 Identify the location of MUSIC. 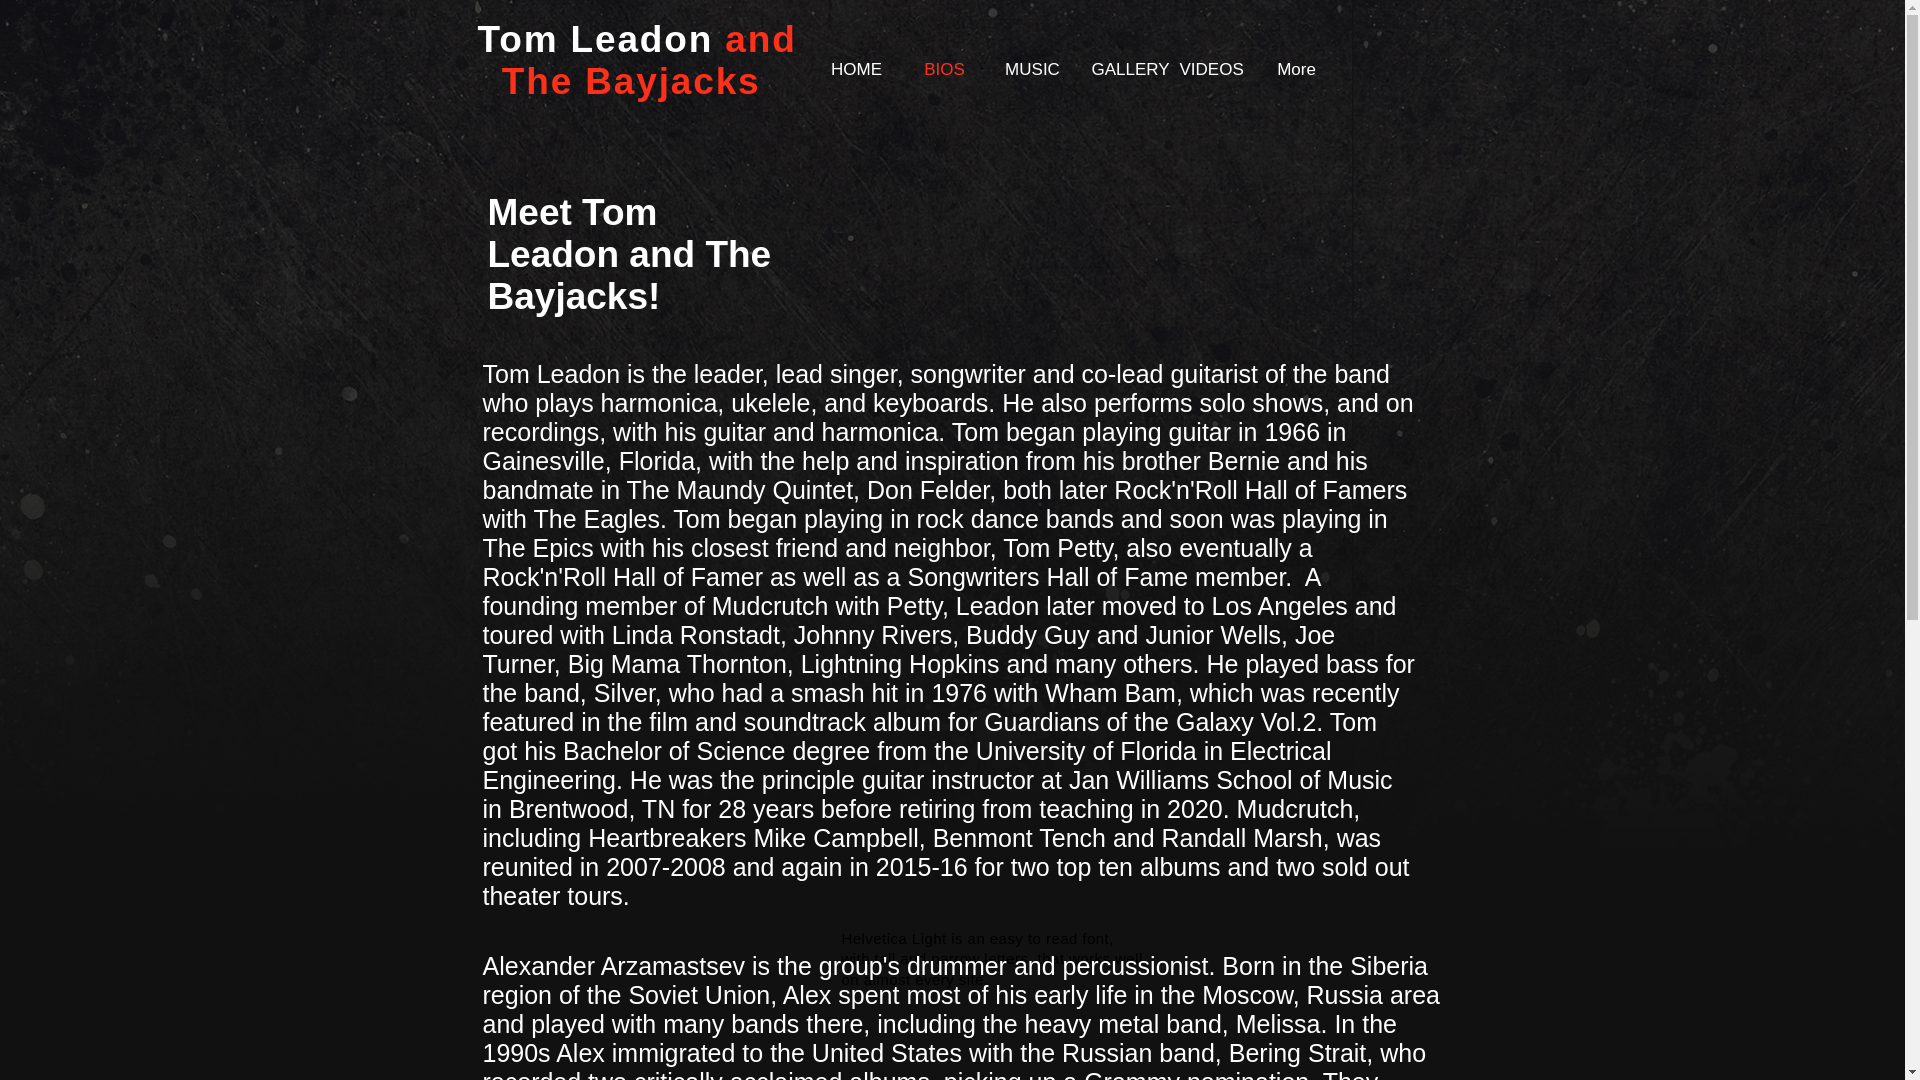
(1032, 69).